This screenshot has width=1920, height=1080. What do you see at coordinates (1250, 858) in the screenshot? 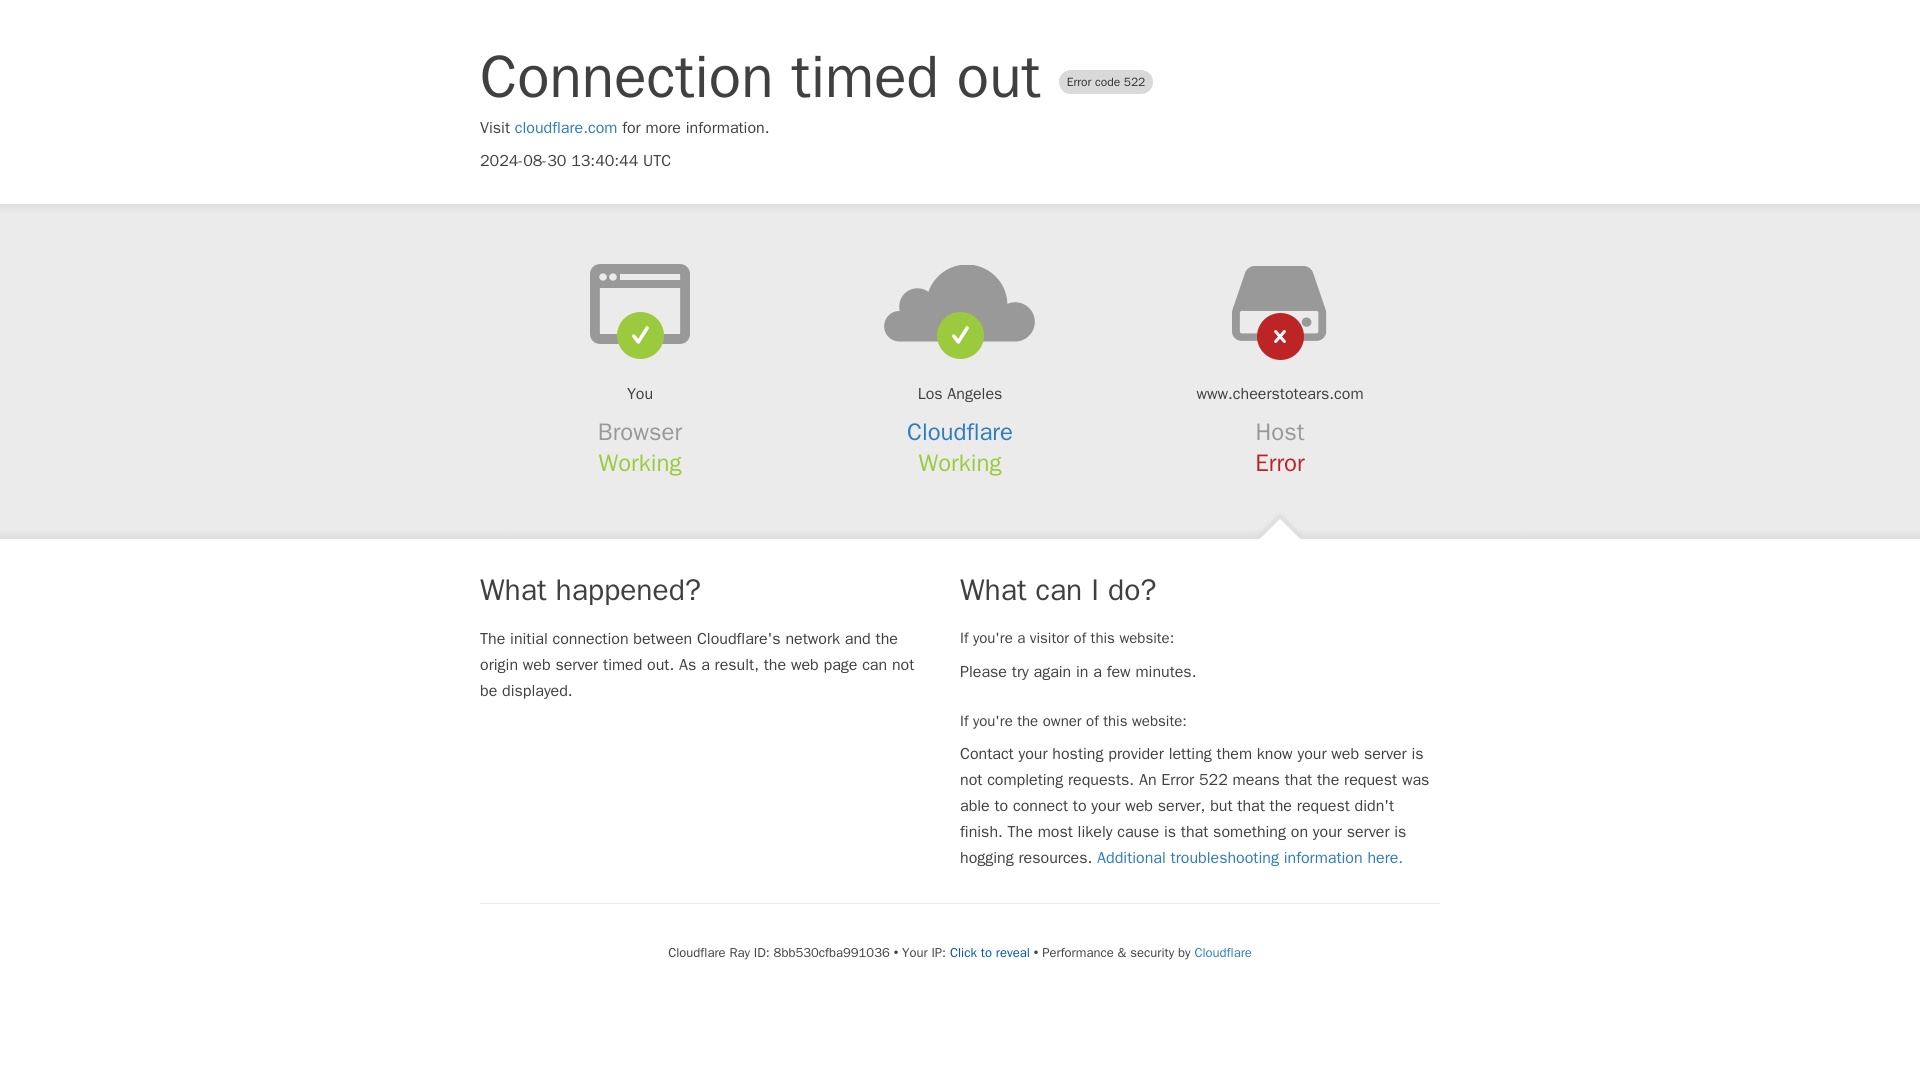
I see `Additional troubleshooting information here.` at bounding box center [1250, 858].